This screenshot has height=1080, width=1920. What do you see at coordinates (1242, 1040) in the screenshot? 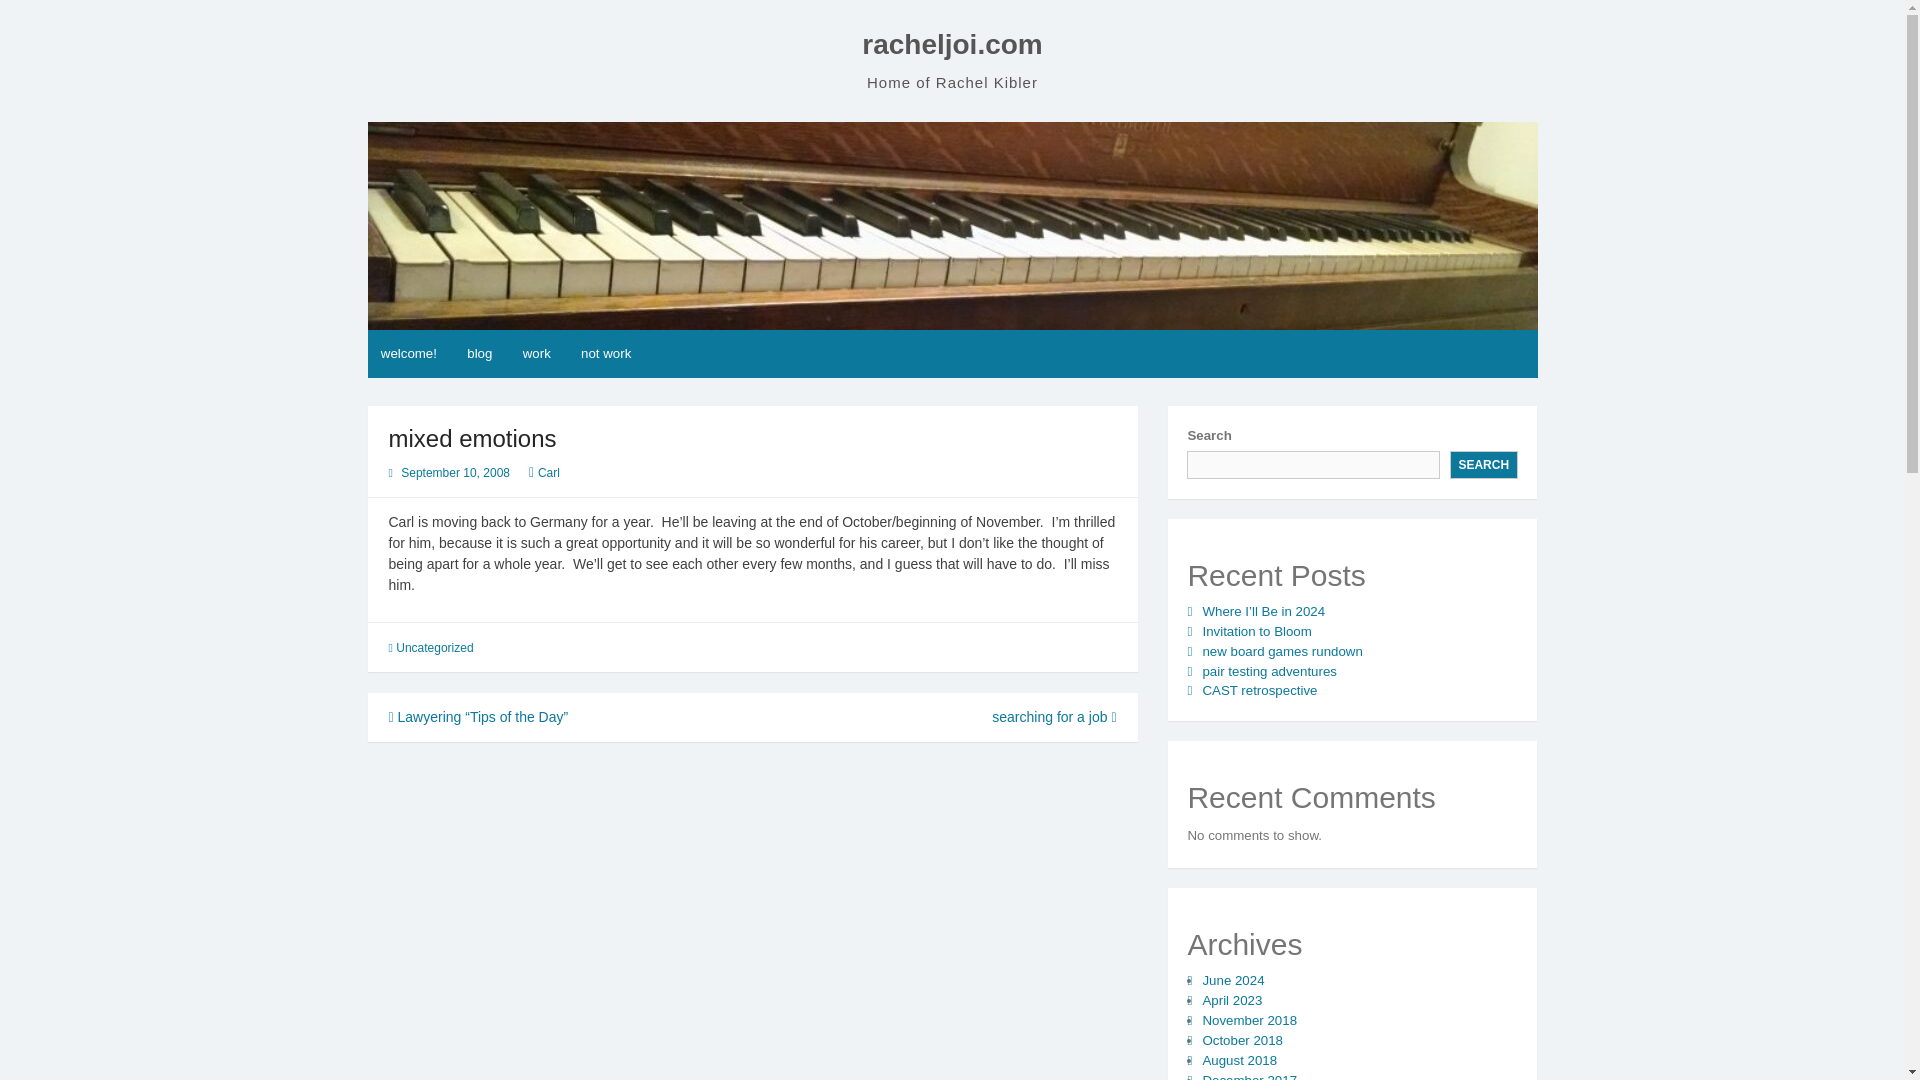
I see `October 2018` at bounding box center [1242, 1040].